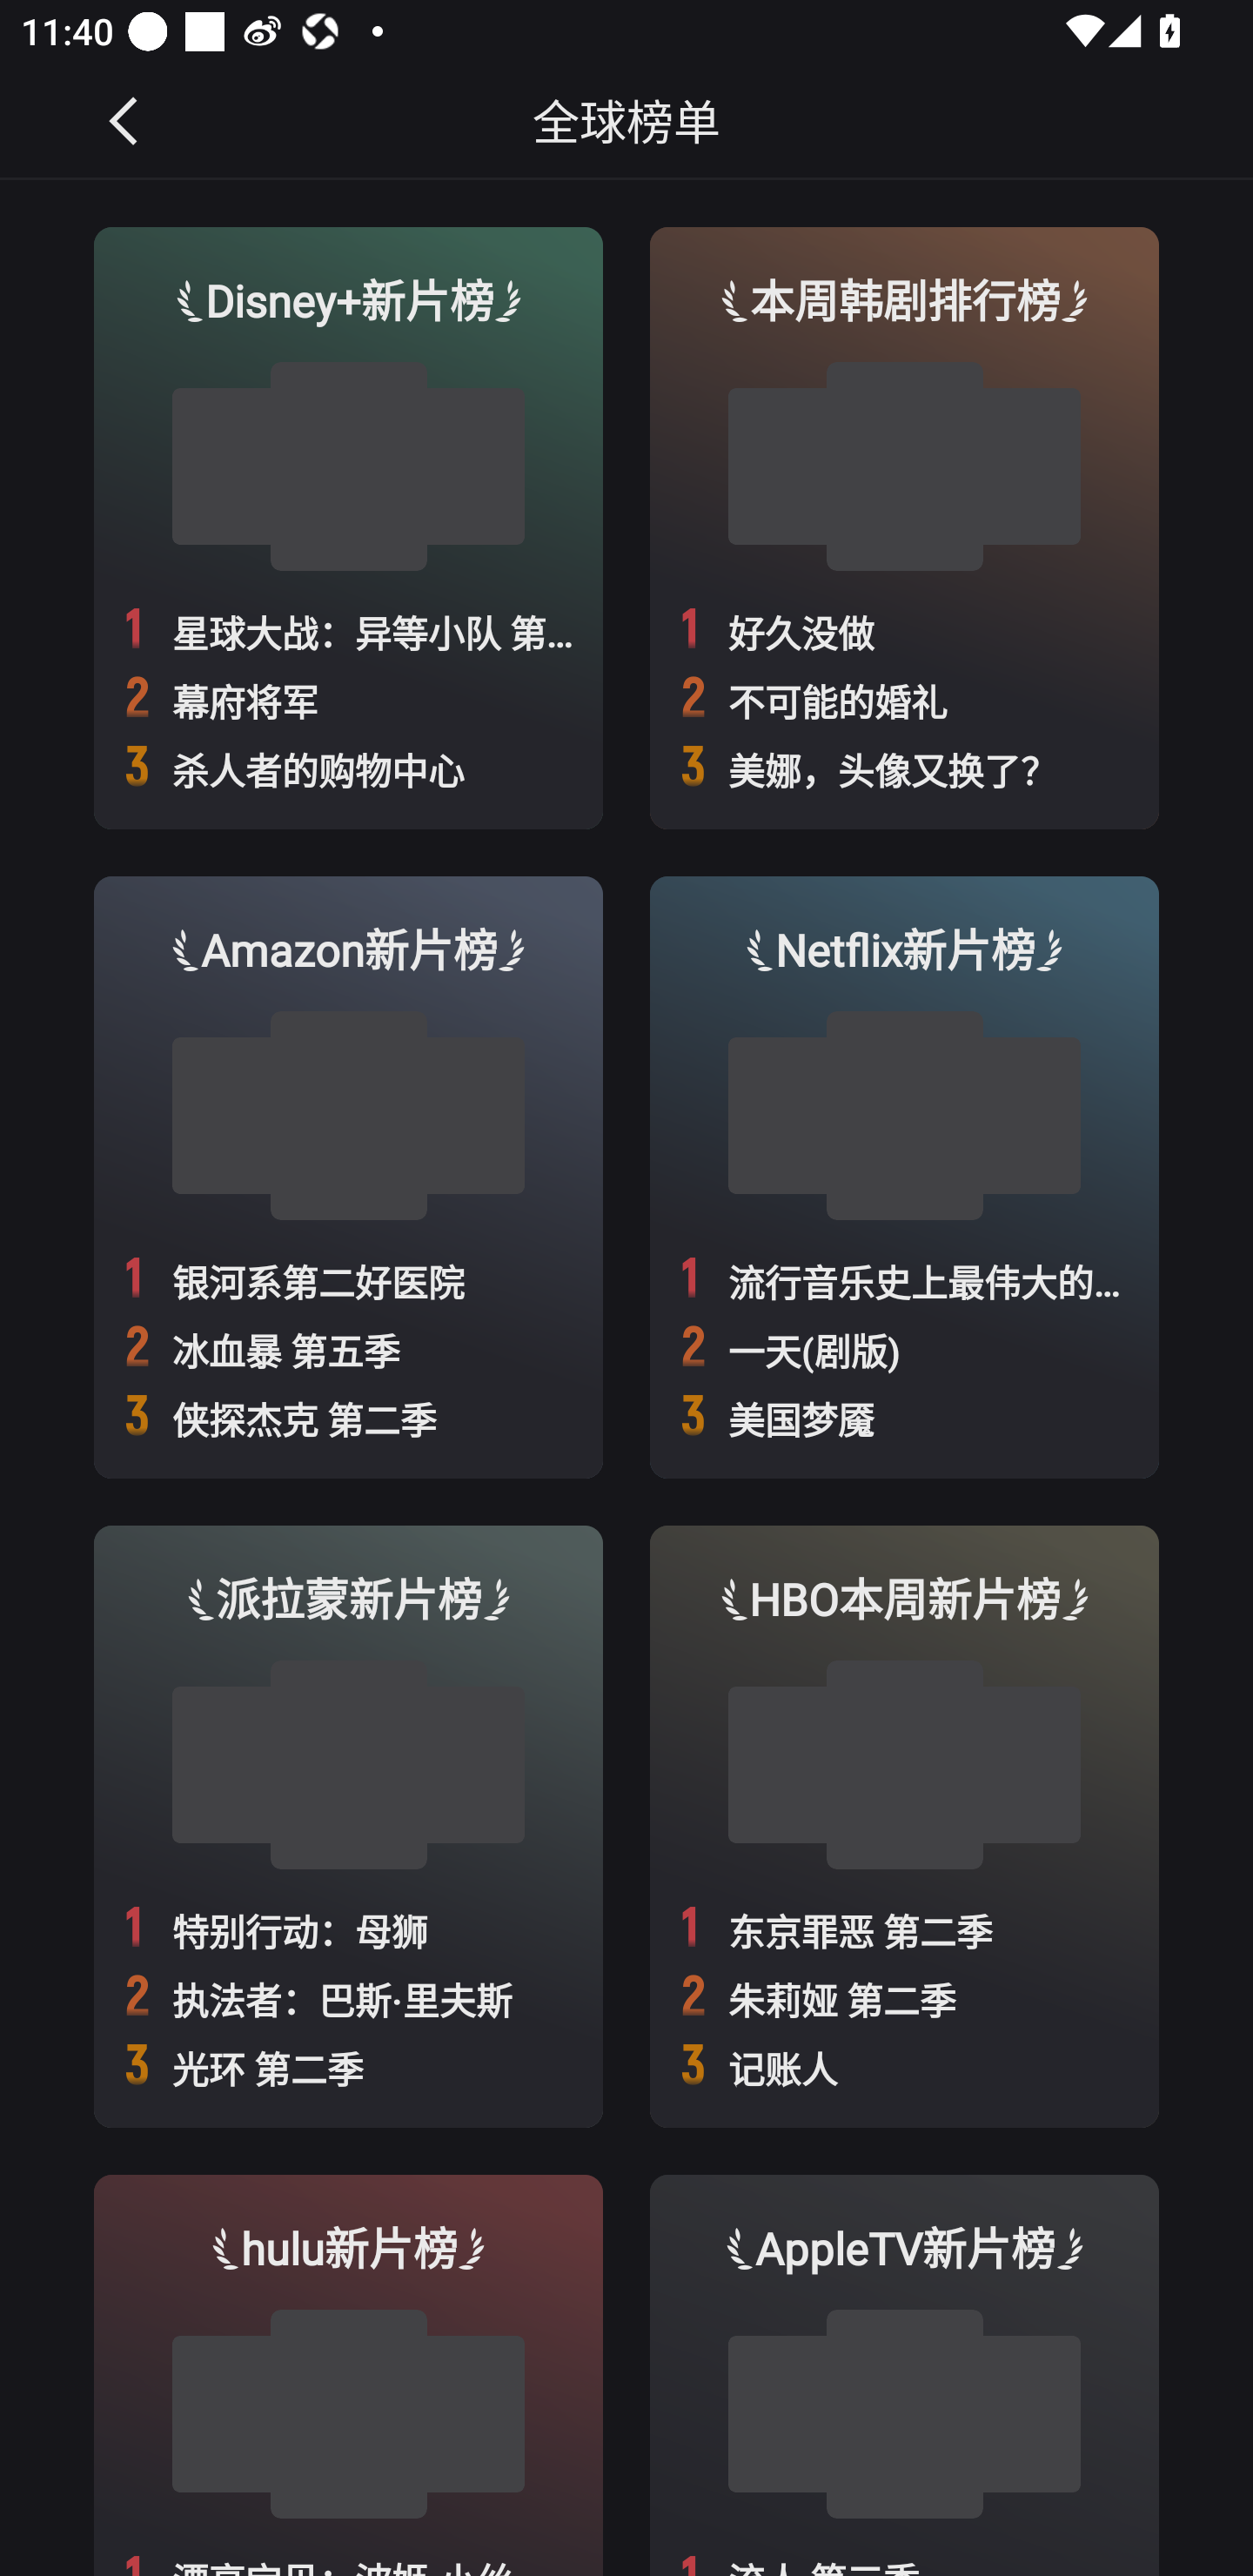 The image size is (1253, 2576). Describe the element at coordinates (348, 2375) in the screenshot. I see ` hulu新片榜  1 漂亮宝贝：波姬·小丝` at that location.